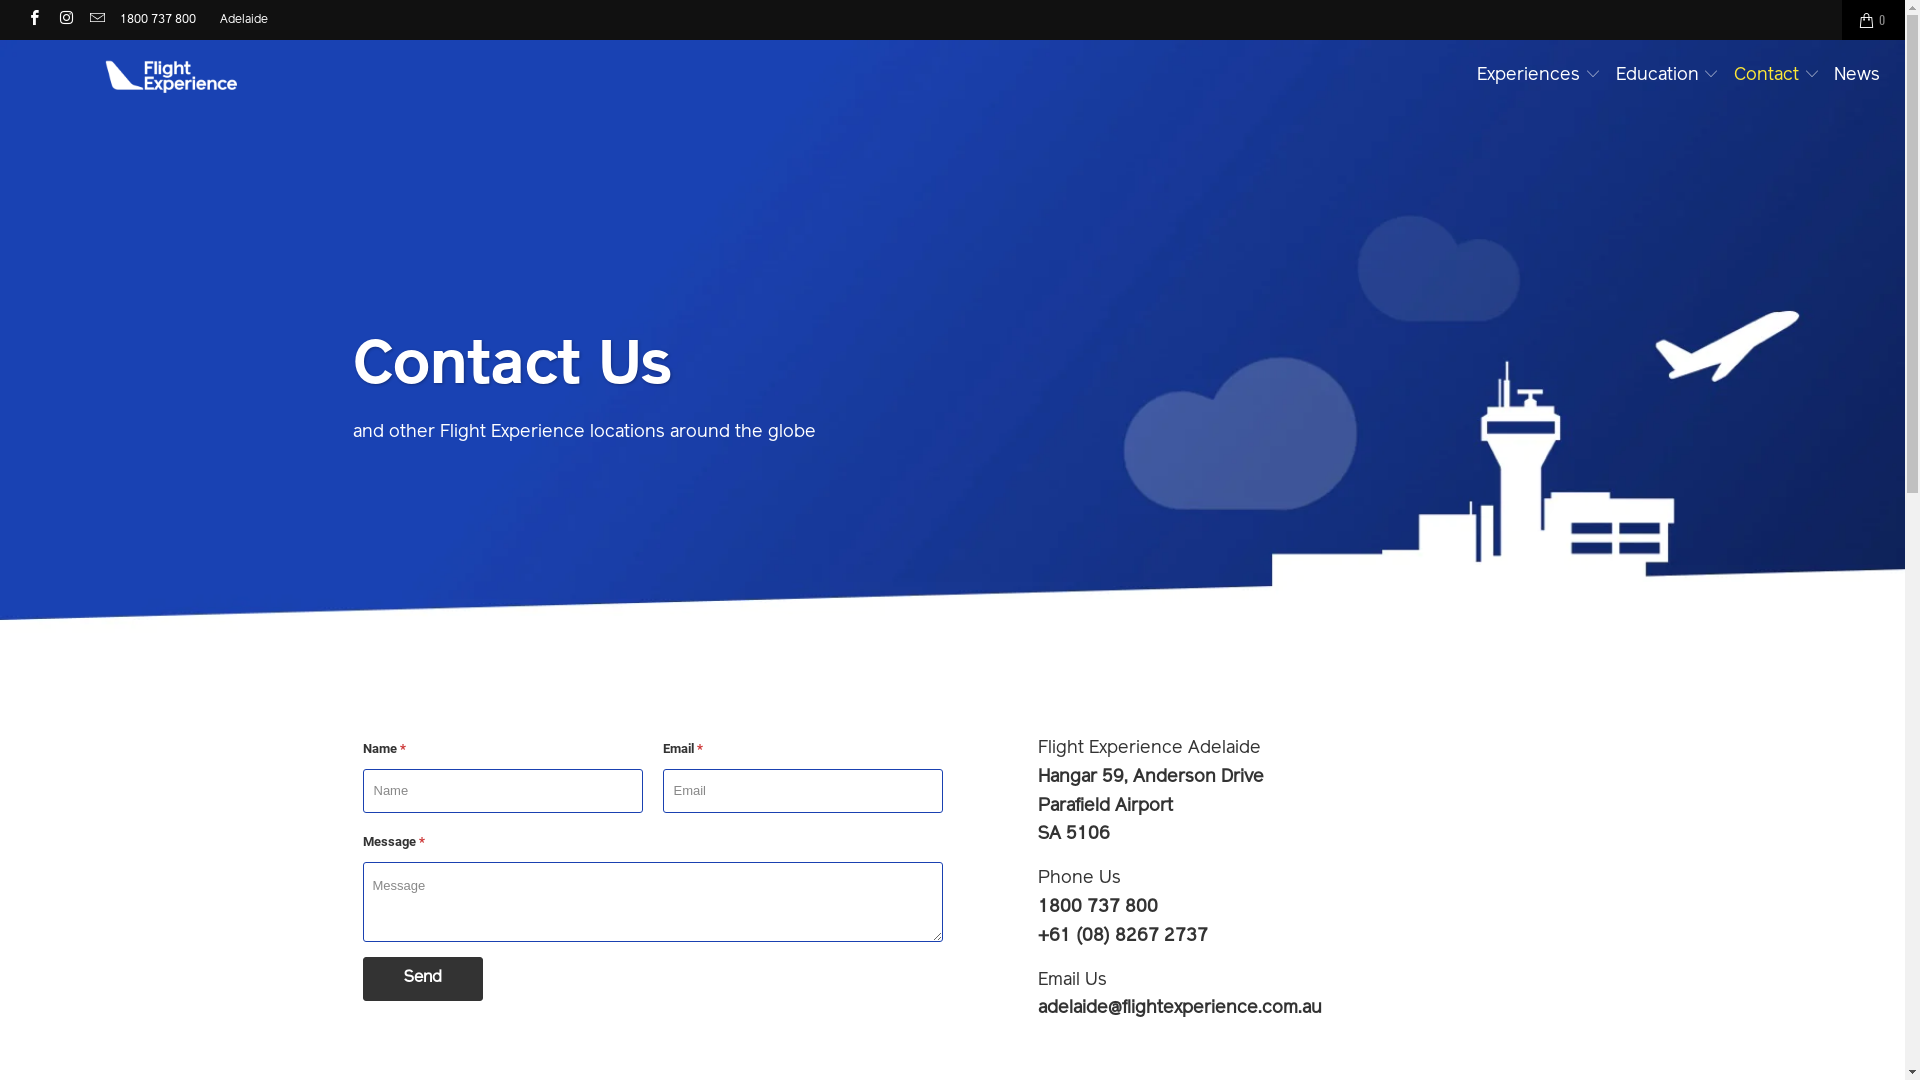 The image size is (1920, 1080). What do you see at coordinates (1668, 76) in the screenshot?
I see `Education` at bounding box center [1668, 76].